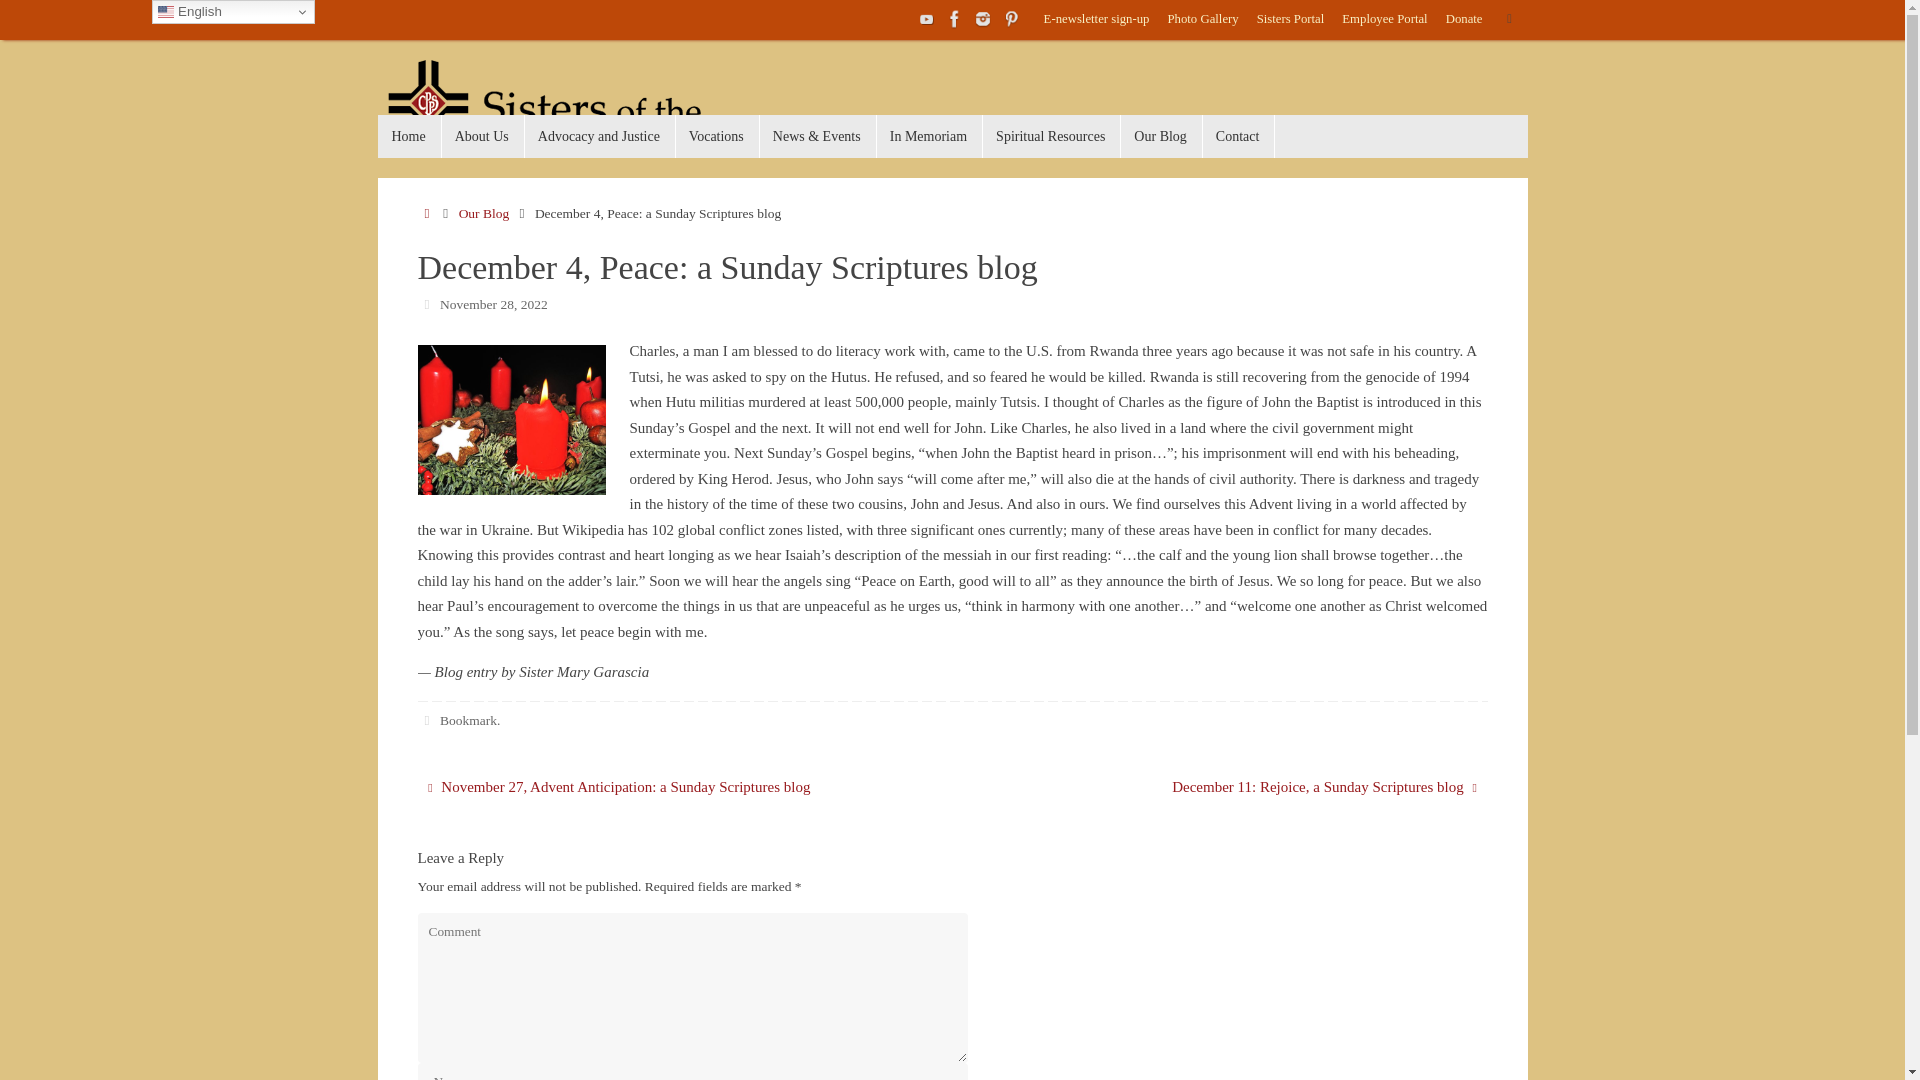  What do you see at coordinates (428, 720) in the screenshot?
I see ` Bookmark the permalink` at bounding box center [428, 720].